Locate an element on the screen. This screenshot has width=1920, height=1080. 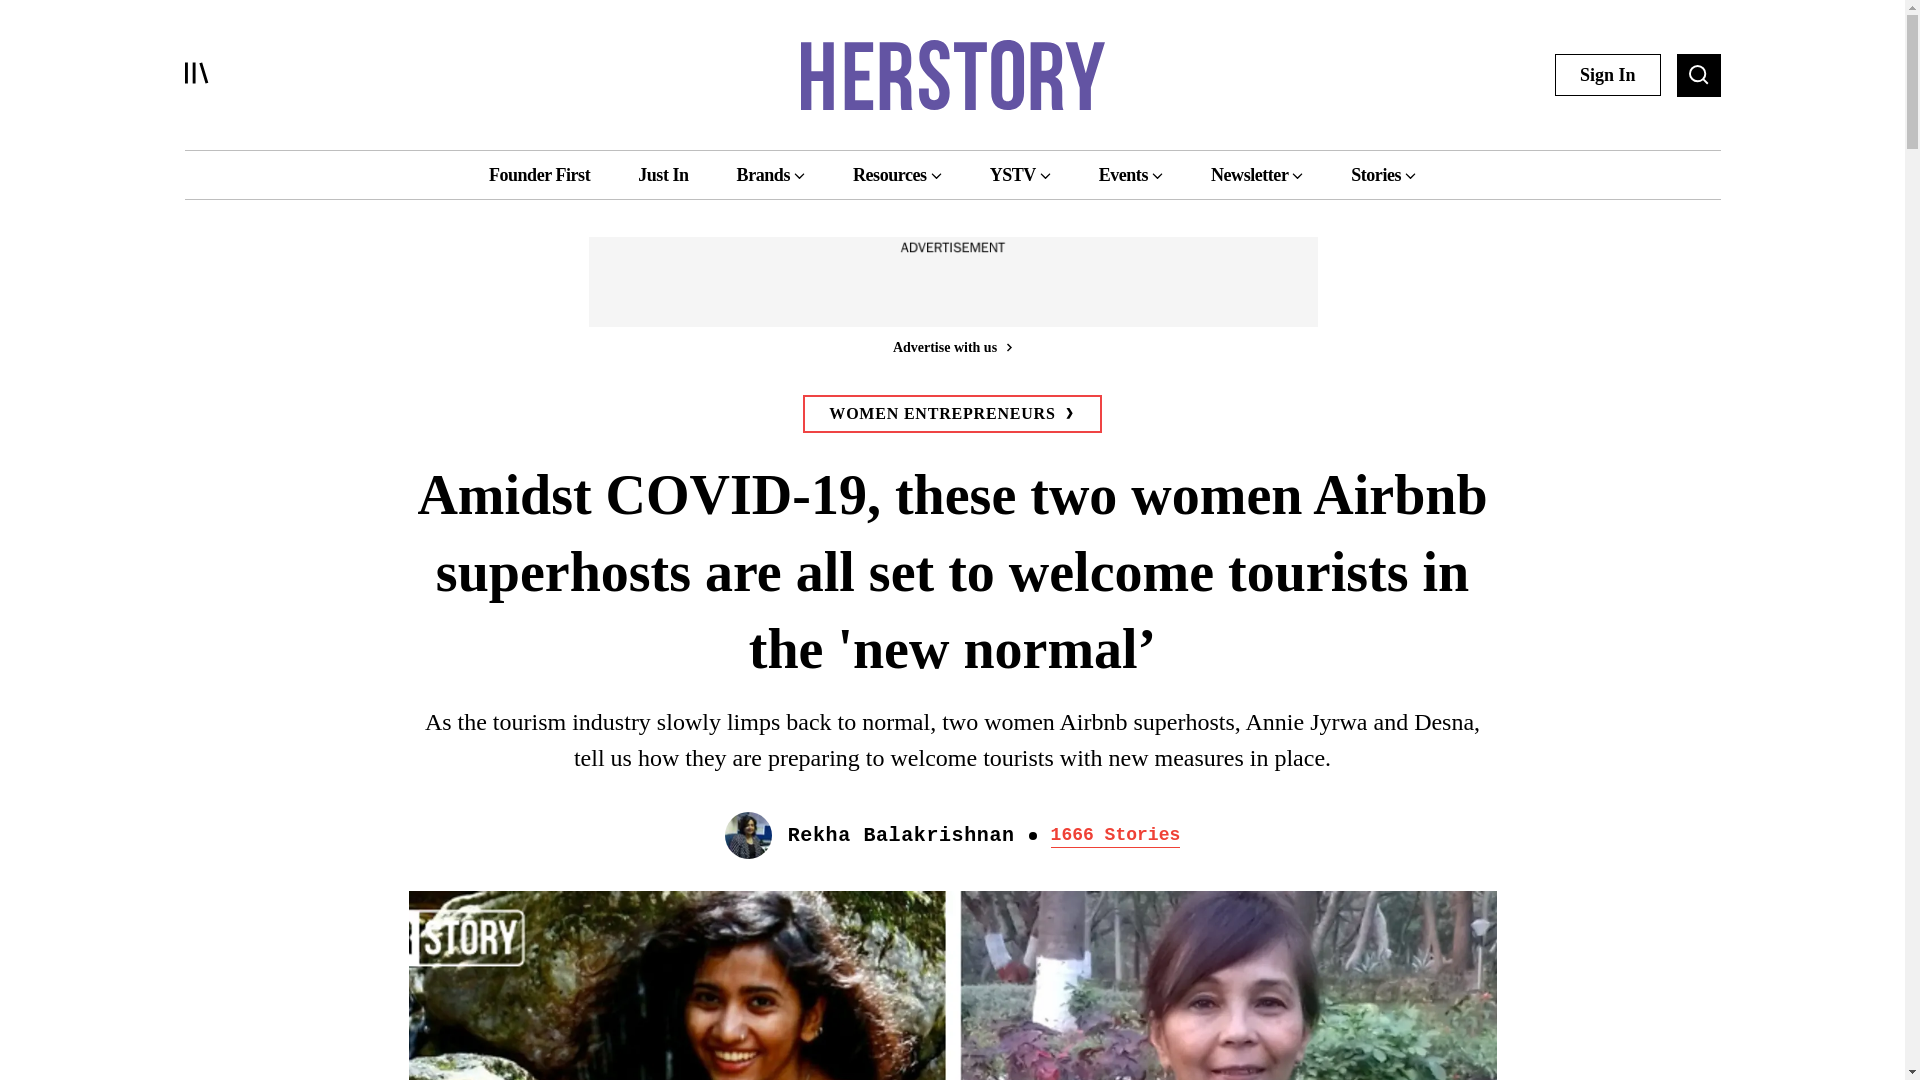
1666 Stories is located at coordinates (1115, 836).